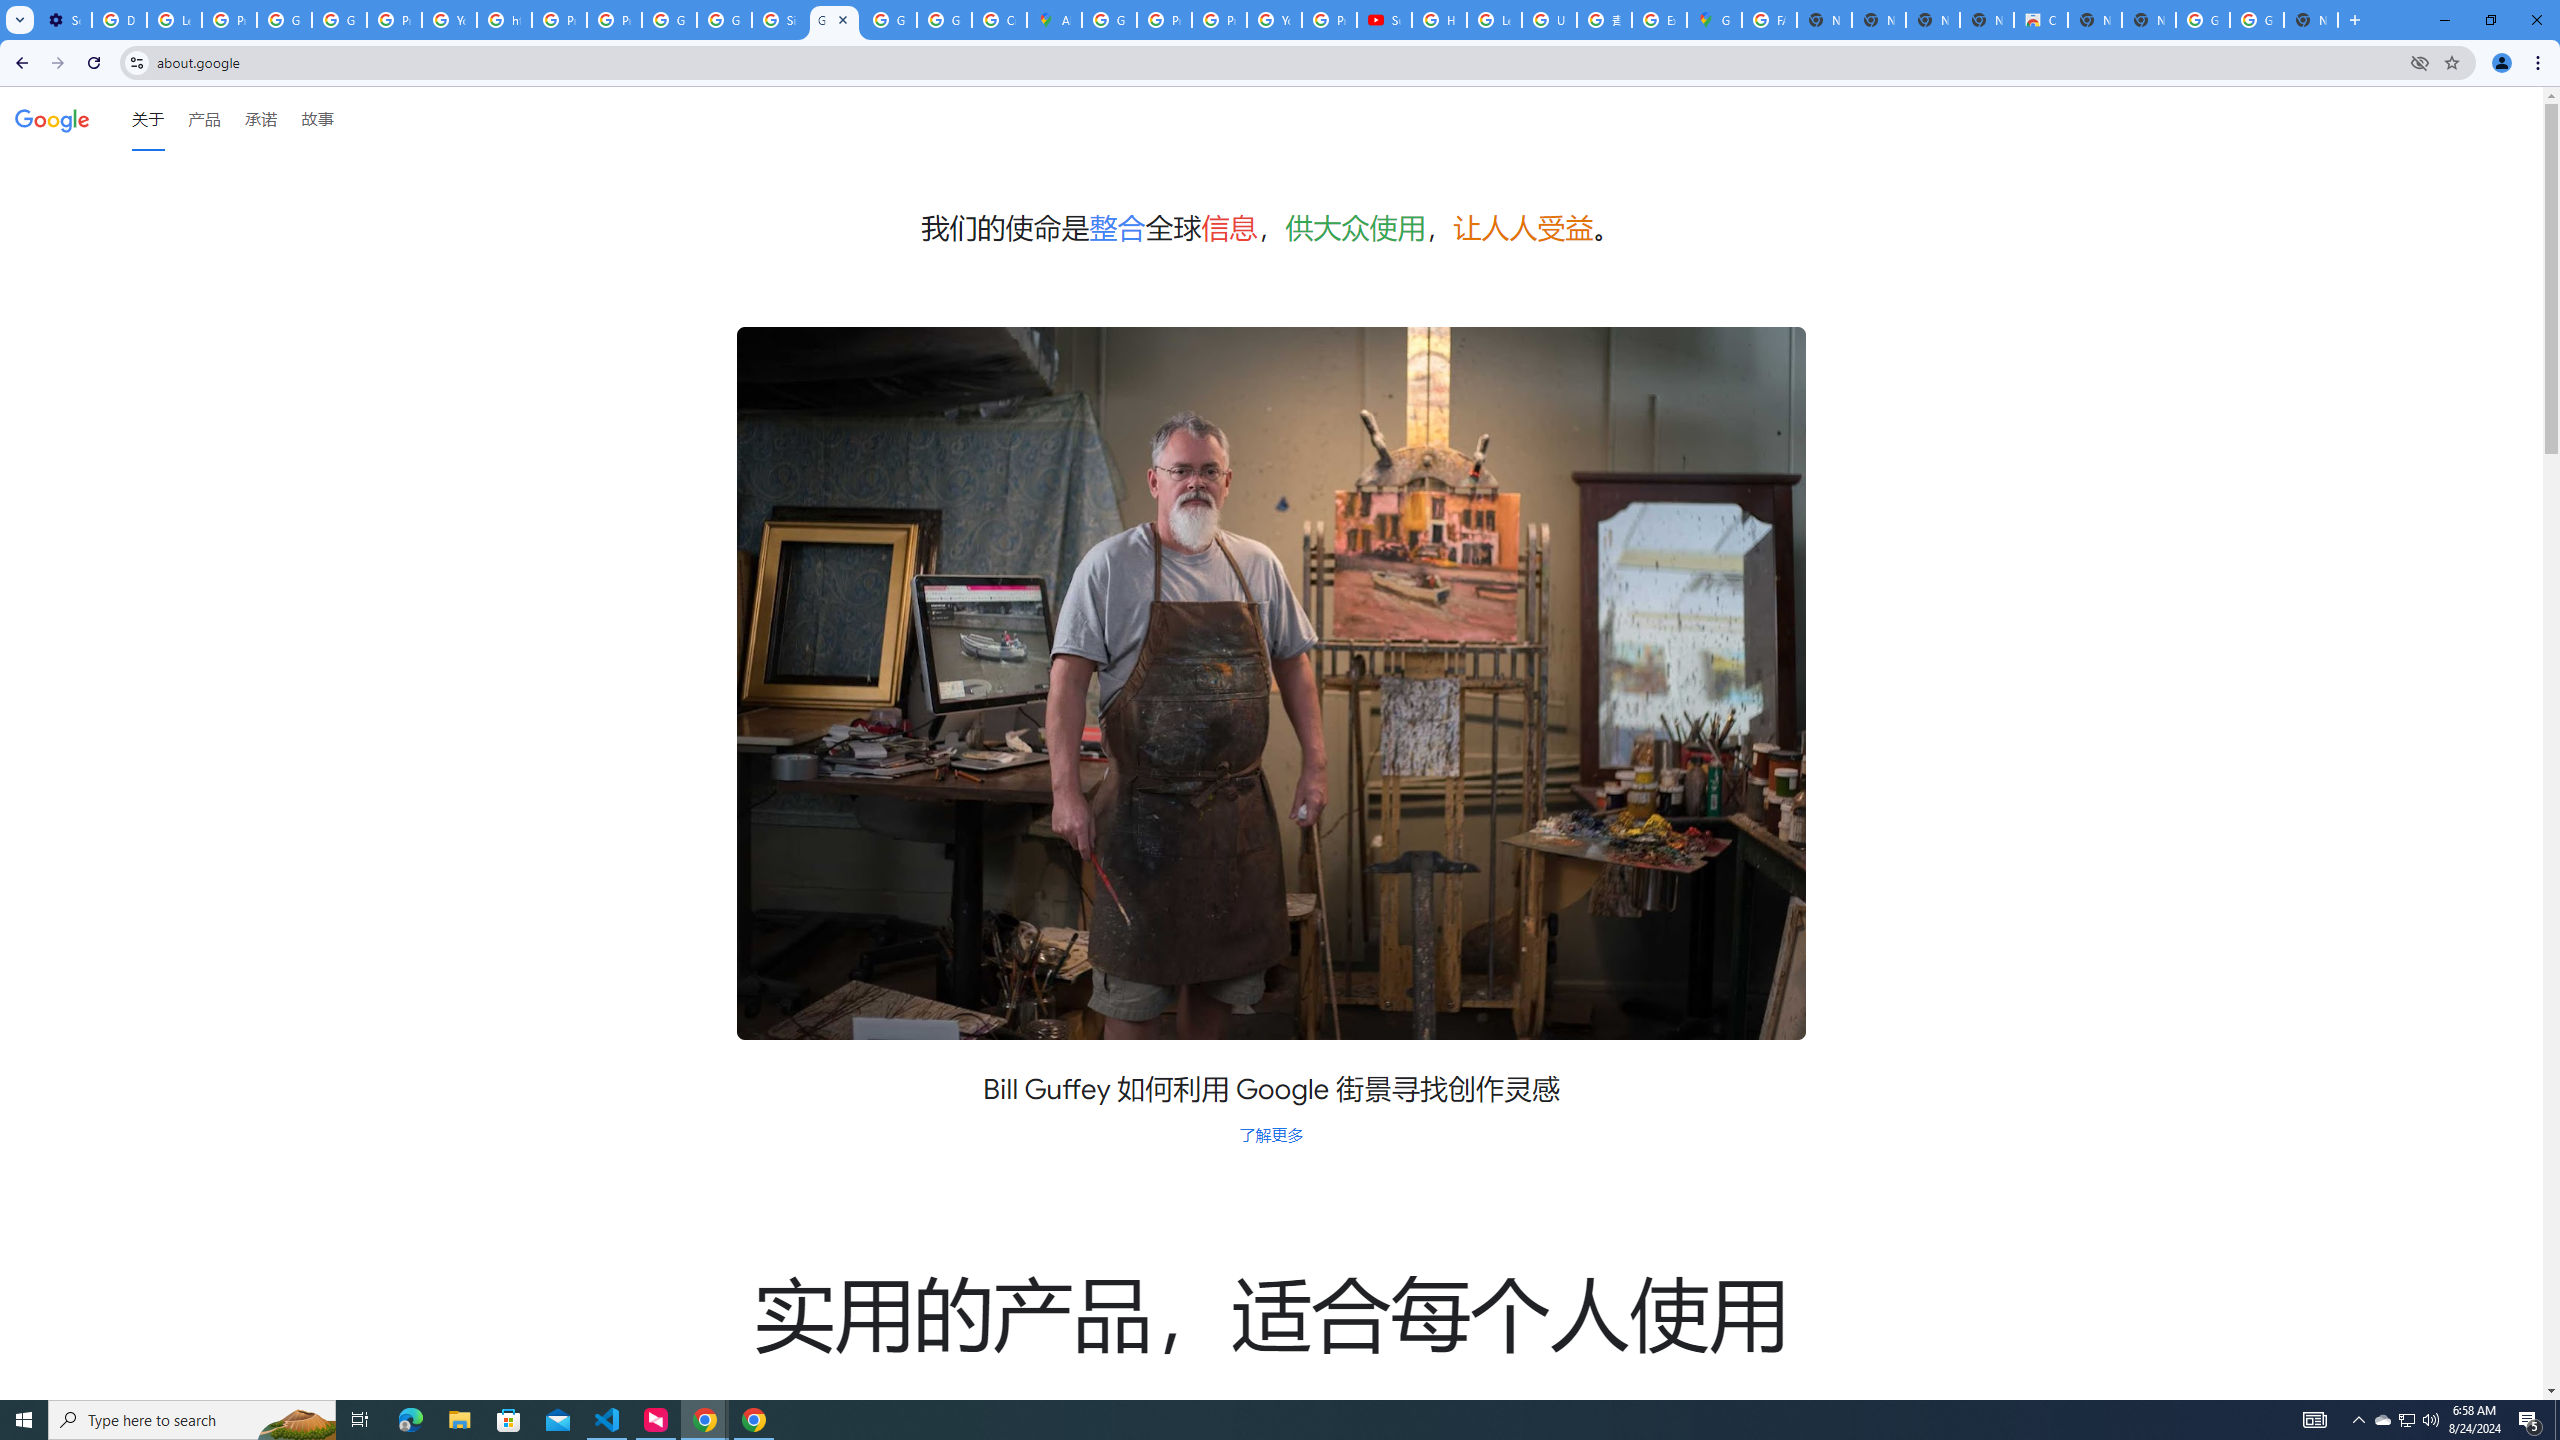 Image resolution: width=2560 pixels, height=1440 pixels. What do you see at coordinates (2311, 20) in the screenshot?
I see `New Tab` at bounding box center [2311, 20].